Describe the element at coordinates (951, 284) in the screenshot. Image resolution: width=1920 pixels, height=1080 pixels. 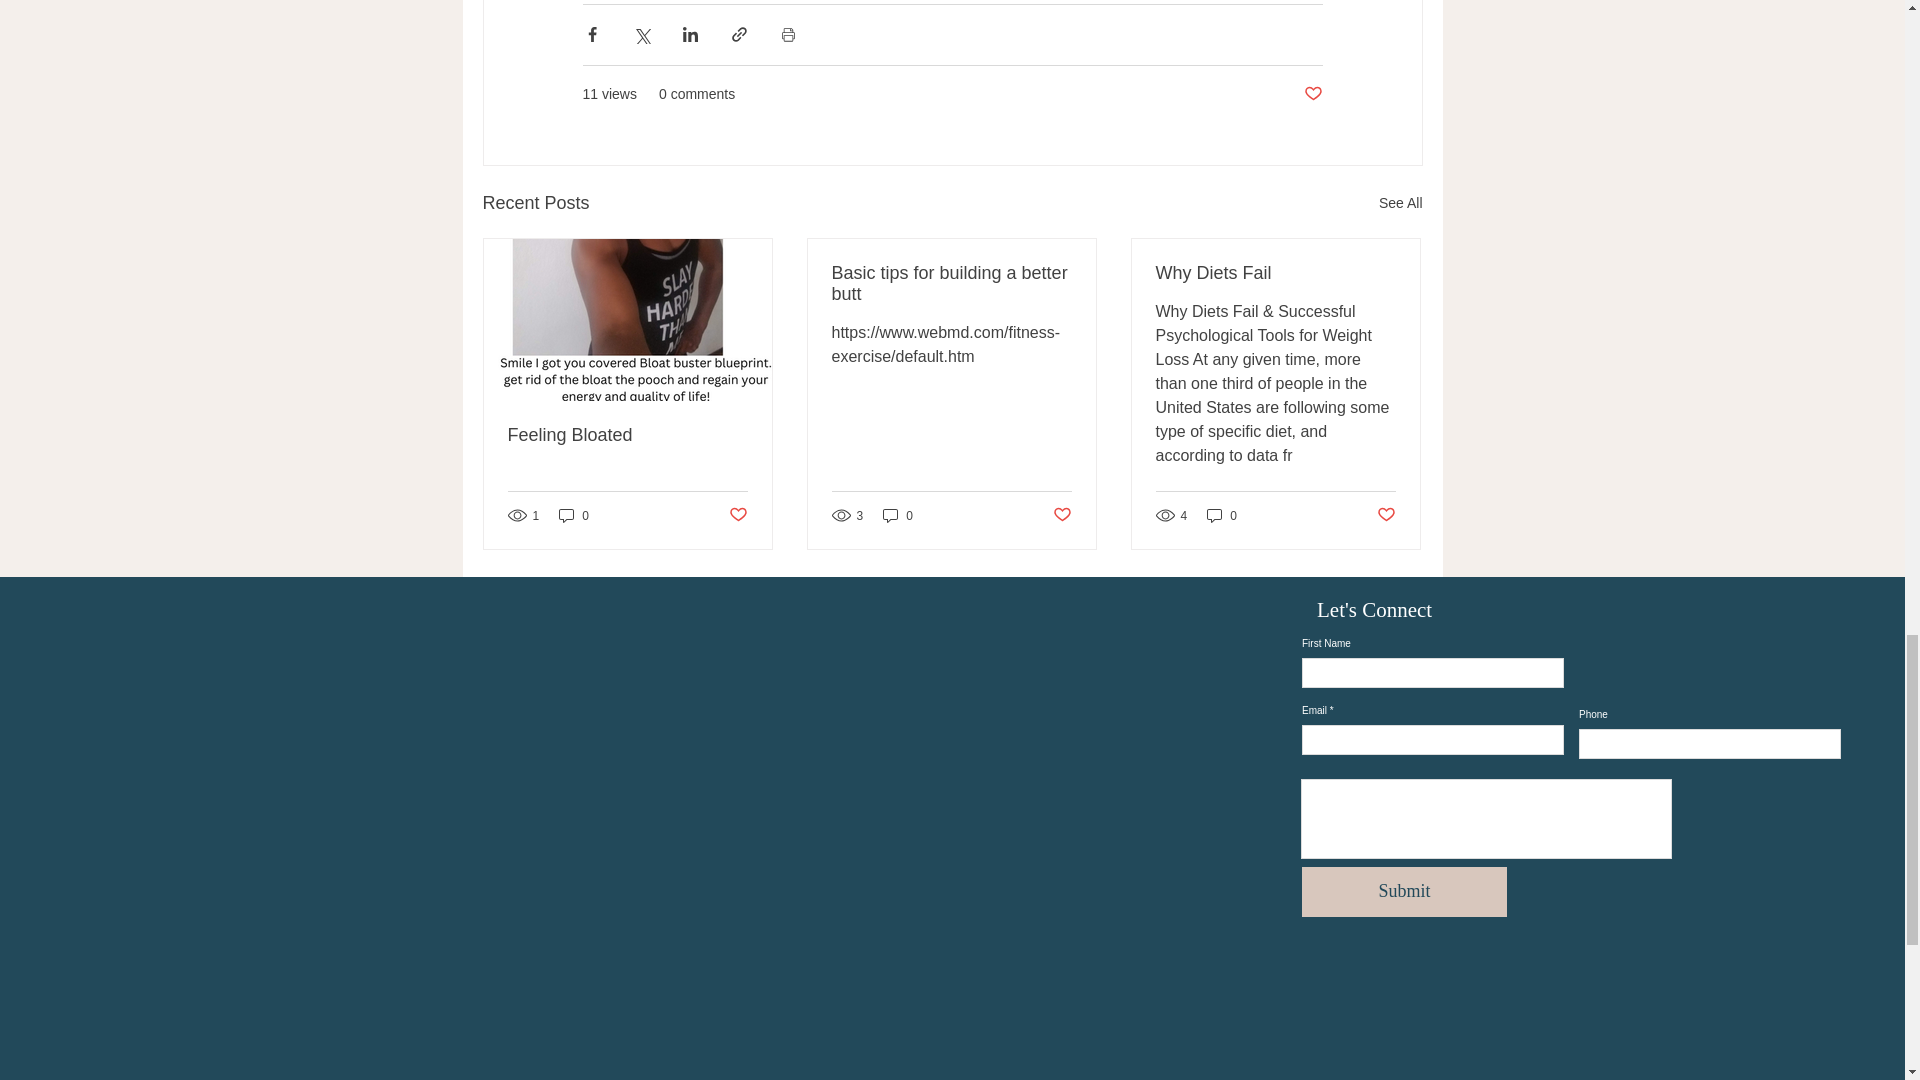
I see `Basic tips for building a better butt` at that location.